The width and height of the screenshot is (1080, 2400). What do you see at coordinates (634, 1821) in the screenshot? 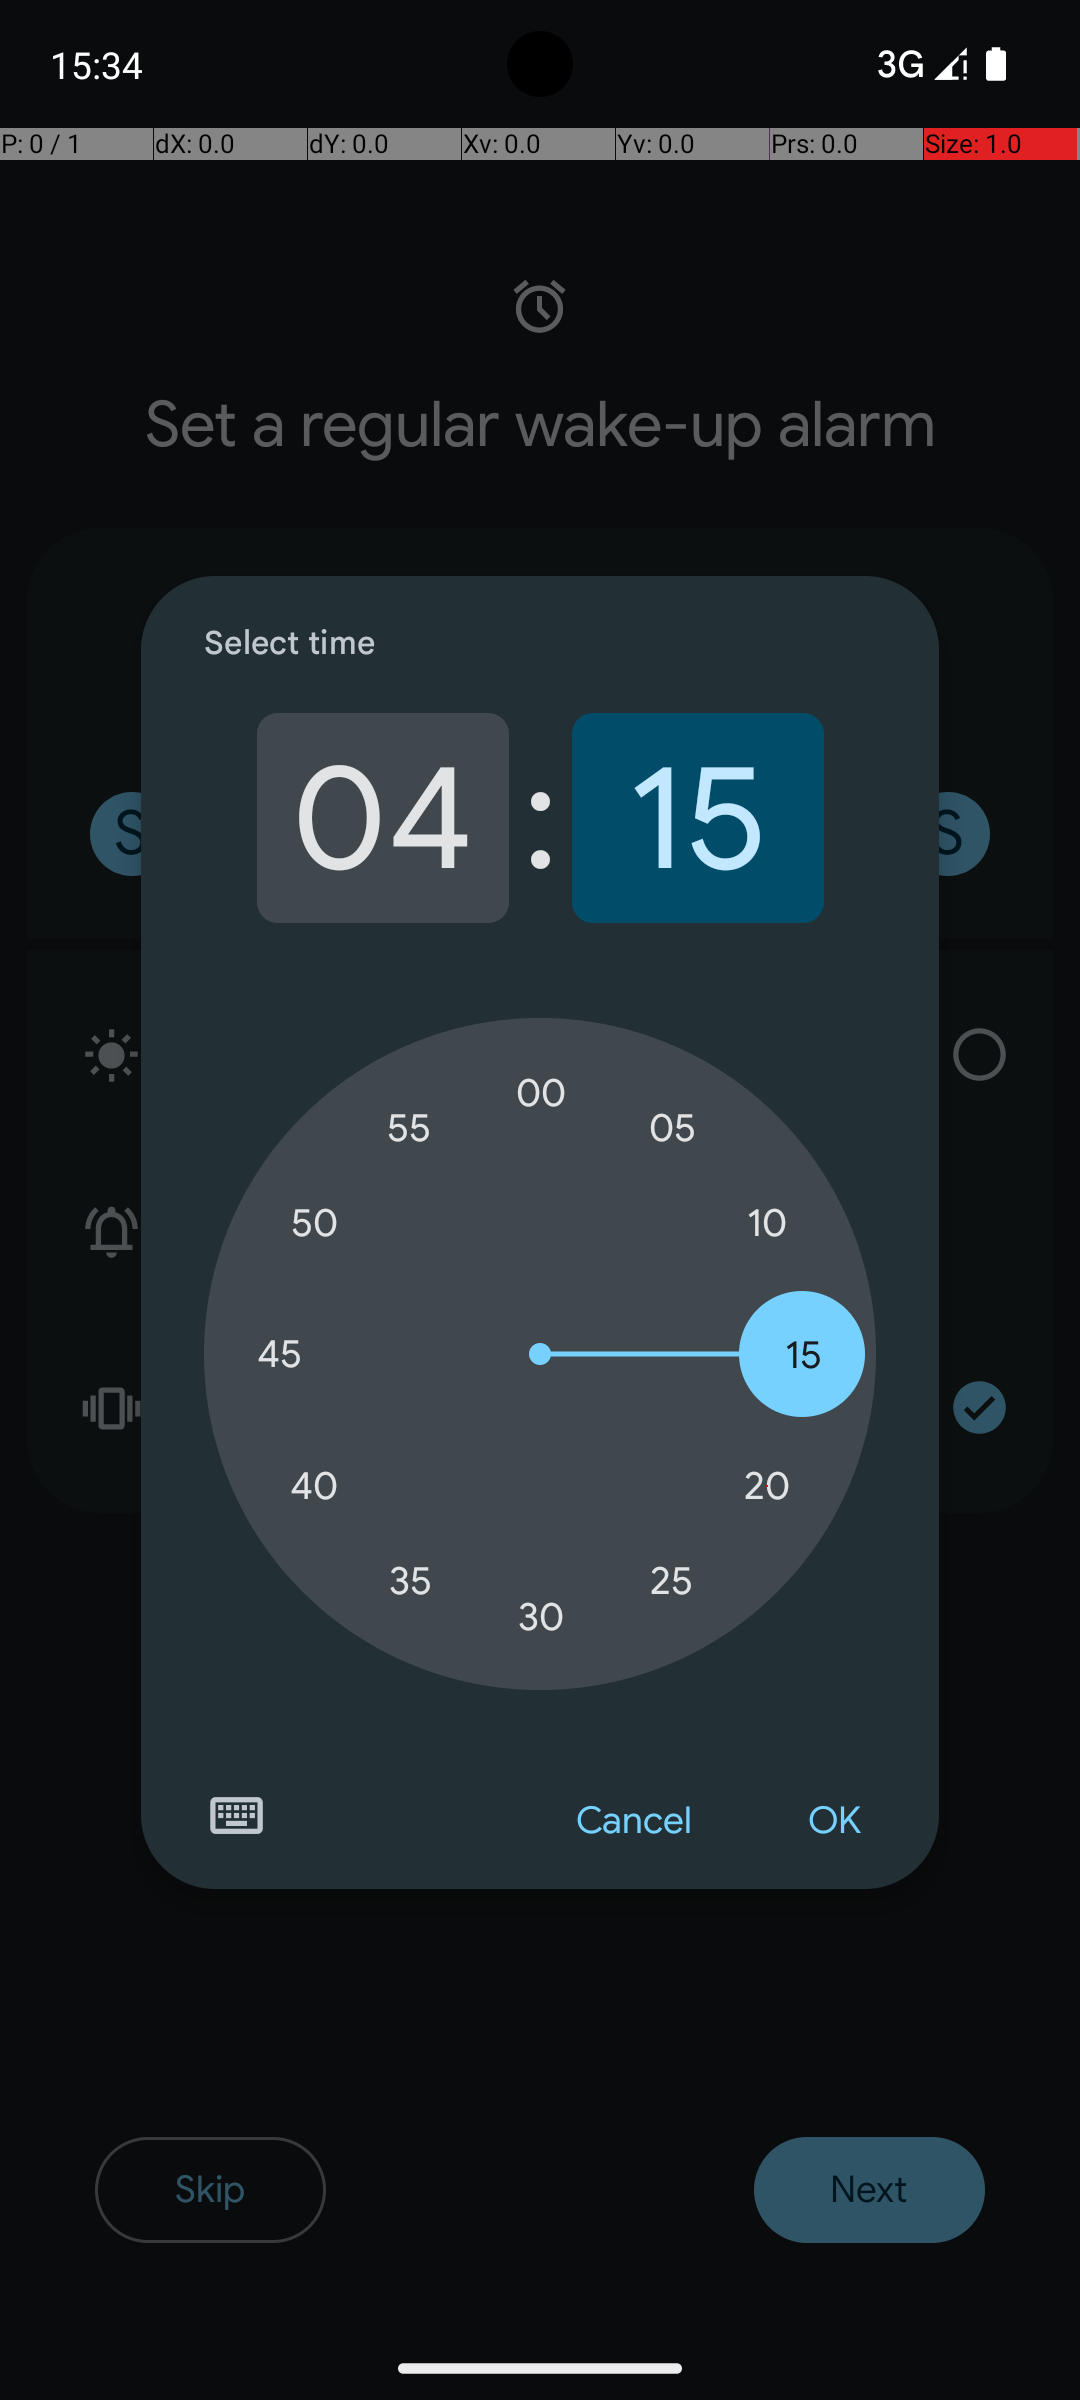
I see `Cancel` at bounding box center [634, 1821].